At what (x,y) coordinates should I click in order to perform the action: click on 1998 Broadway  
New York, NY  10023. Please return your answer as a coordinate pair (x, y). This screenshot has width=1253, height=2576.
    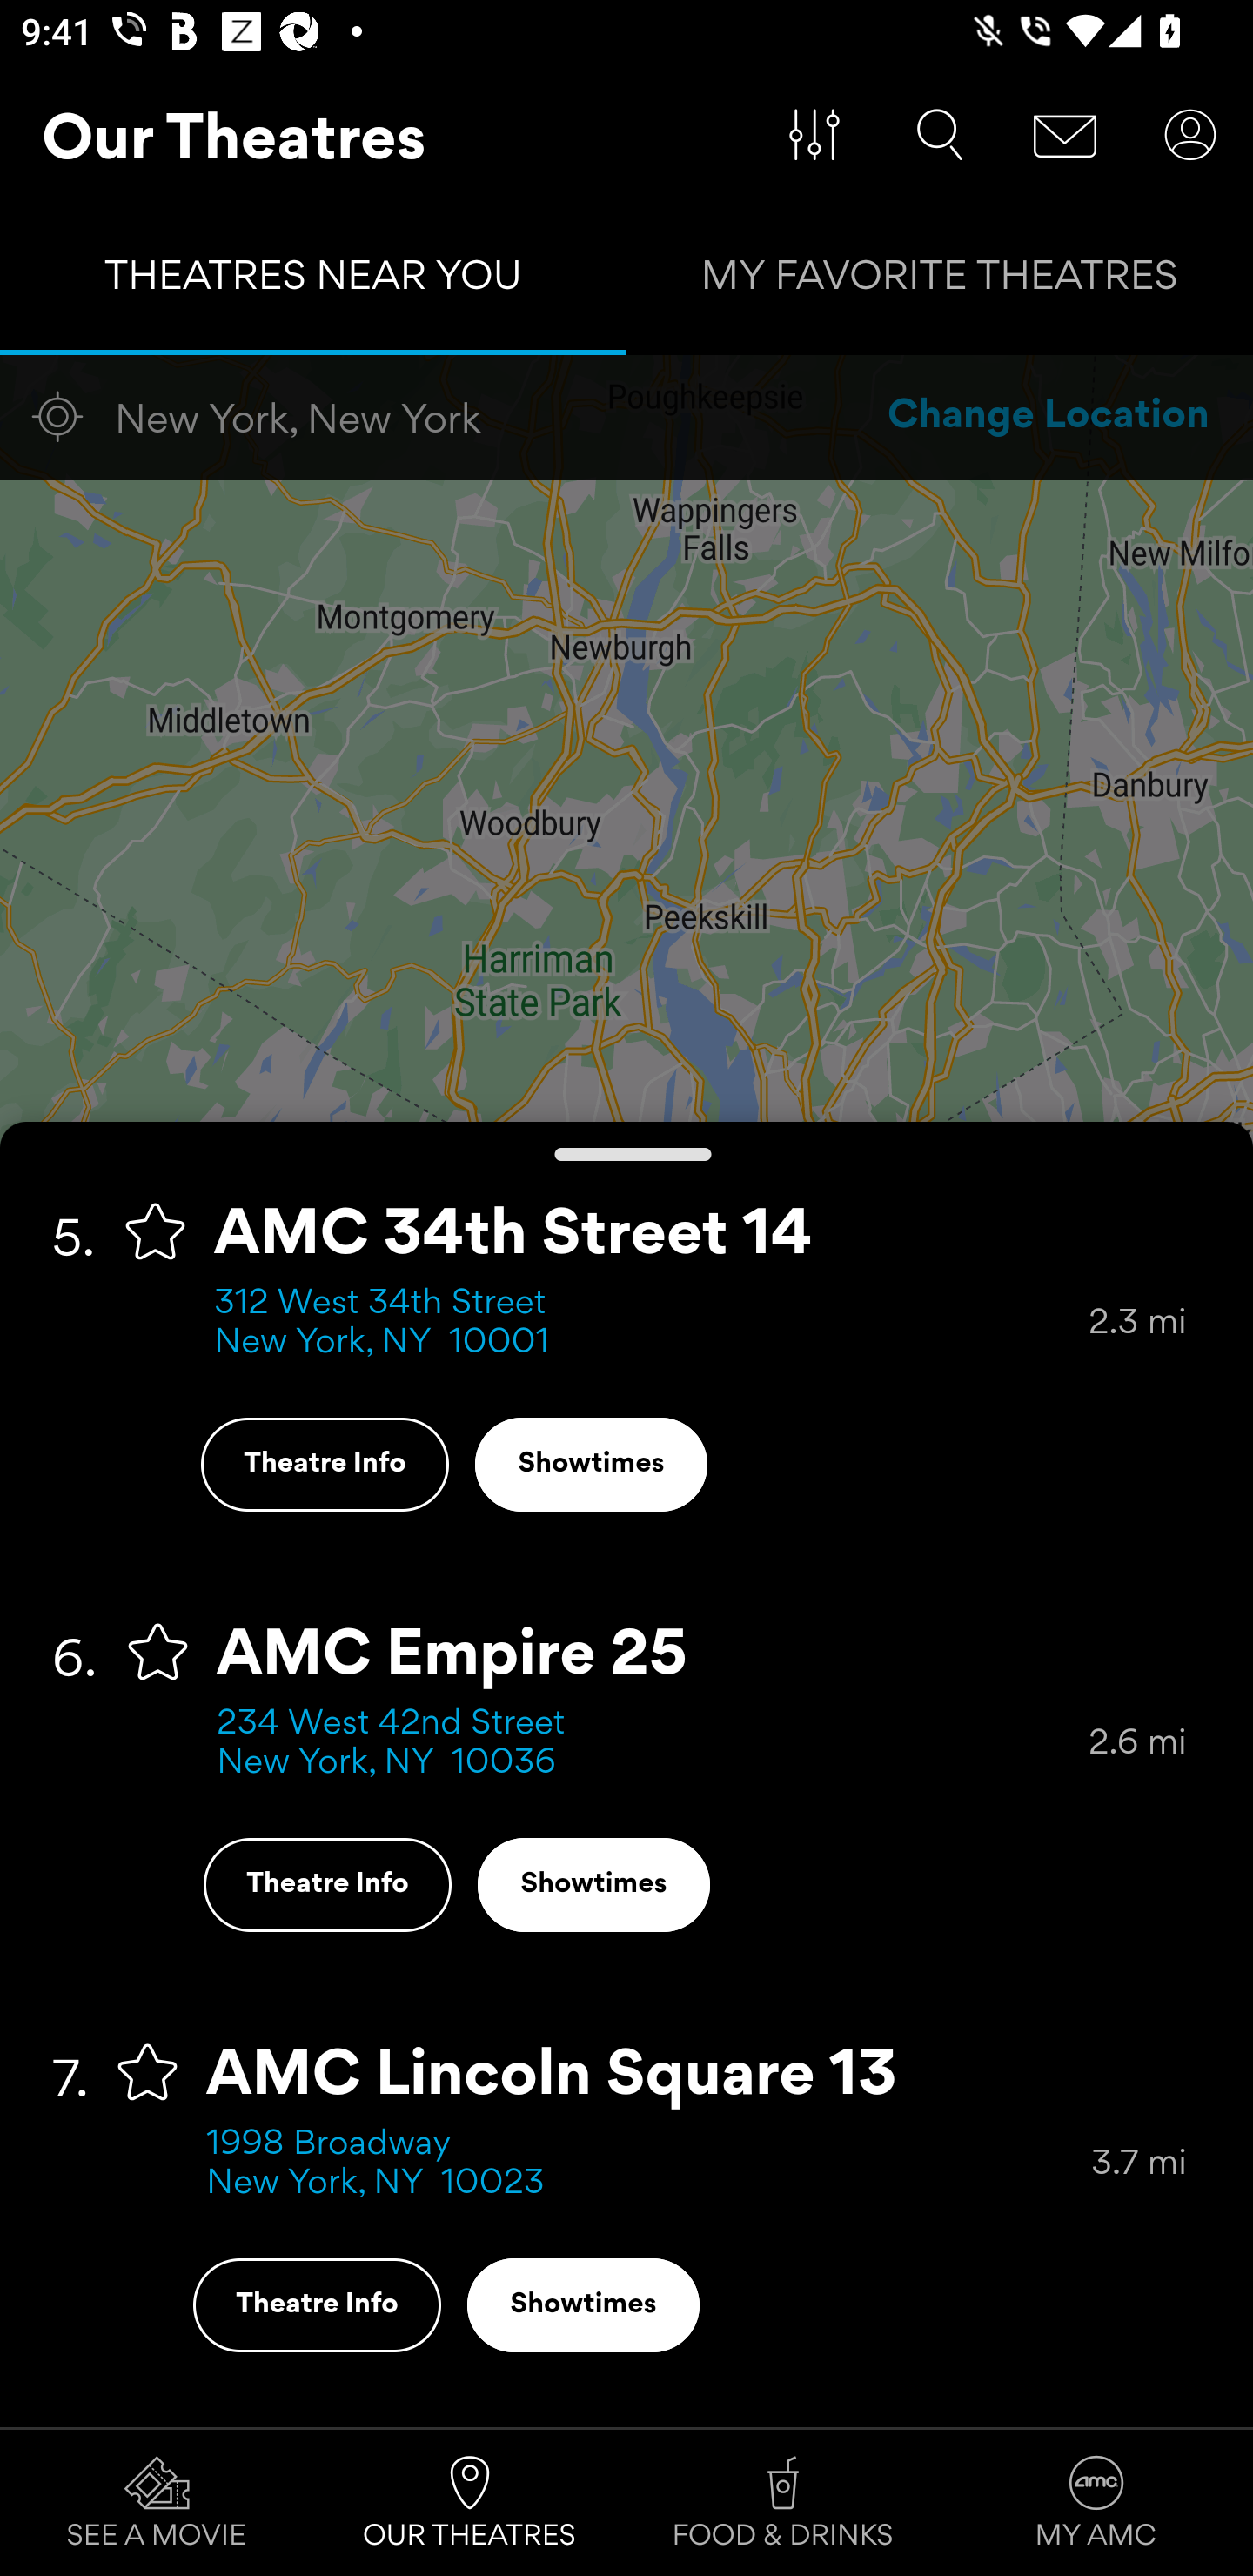
    Looking at the image, I should click on (649, 2163).